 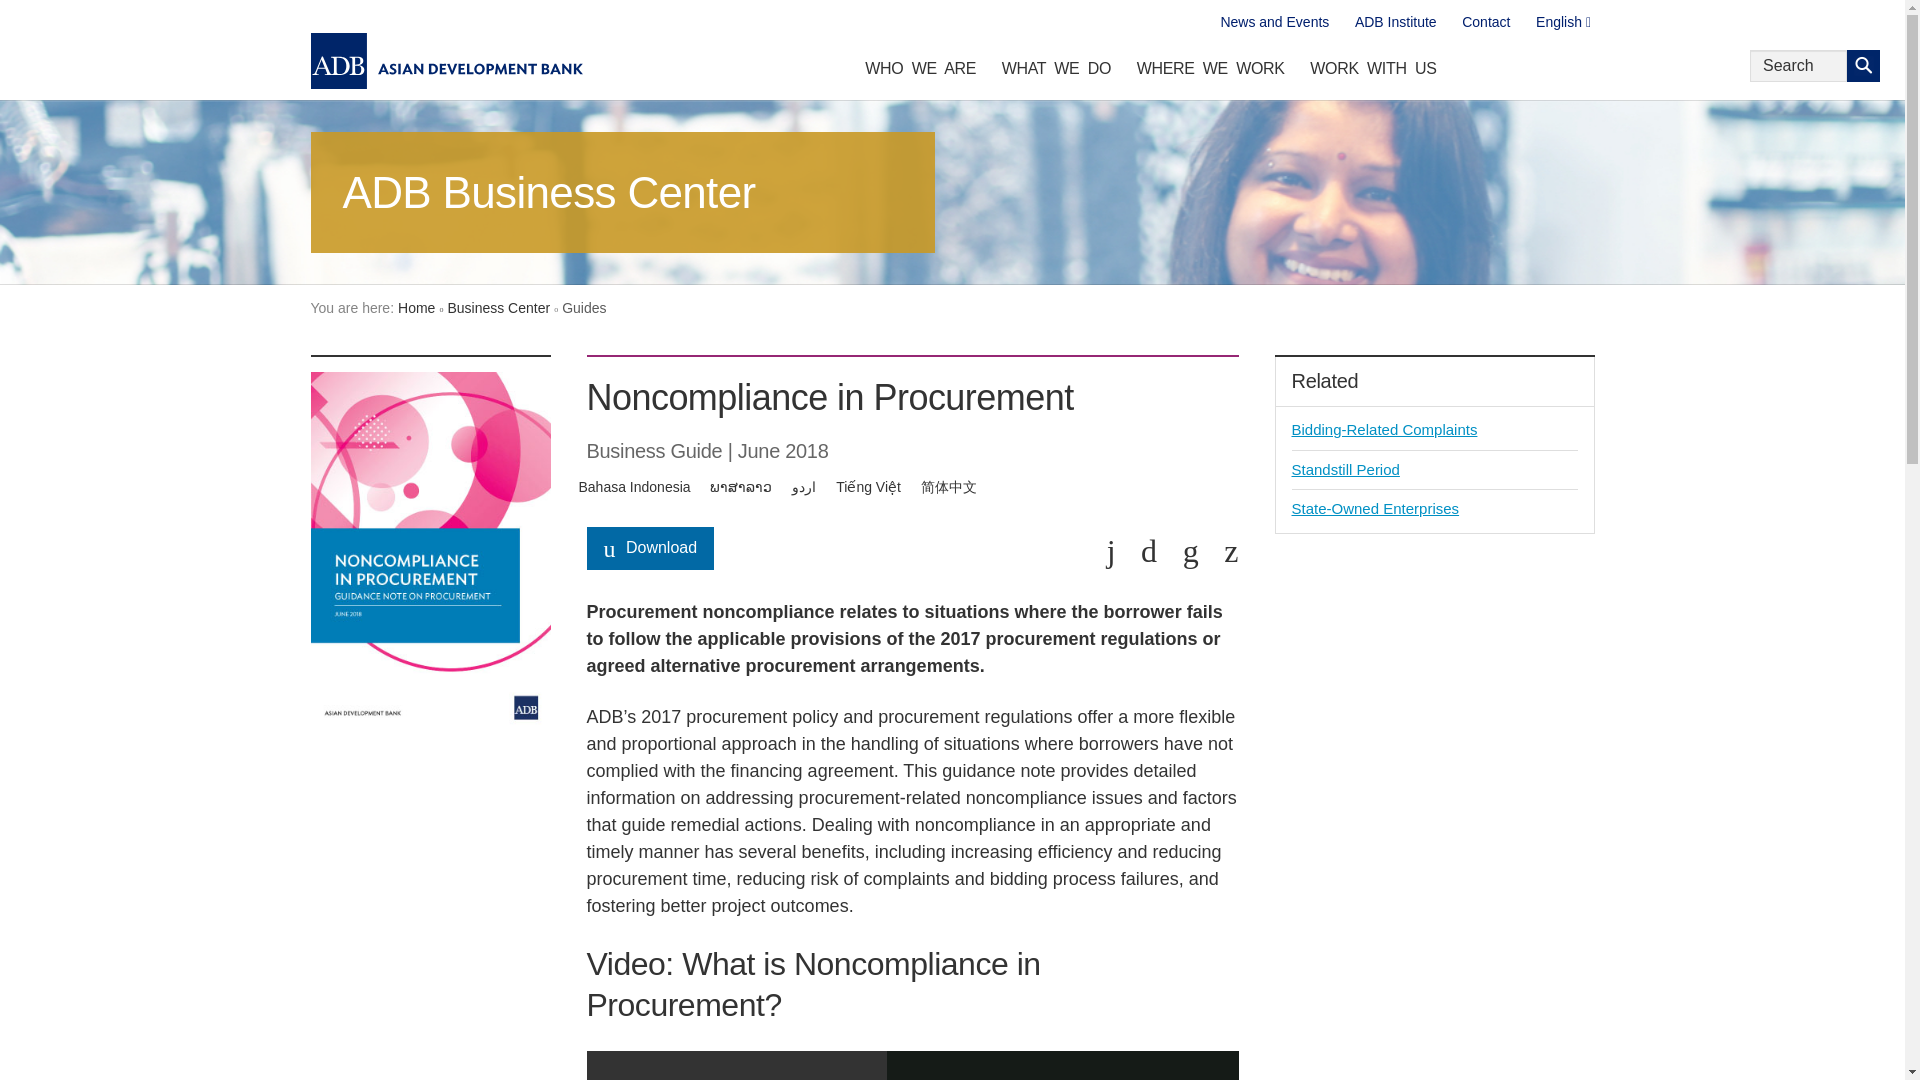 What do you see at coordinates (1210, 73) in the screenshot?
I see `WHERE  WE  WORK` at bounding box center [1210, 73].